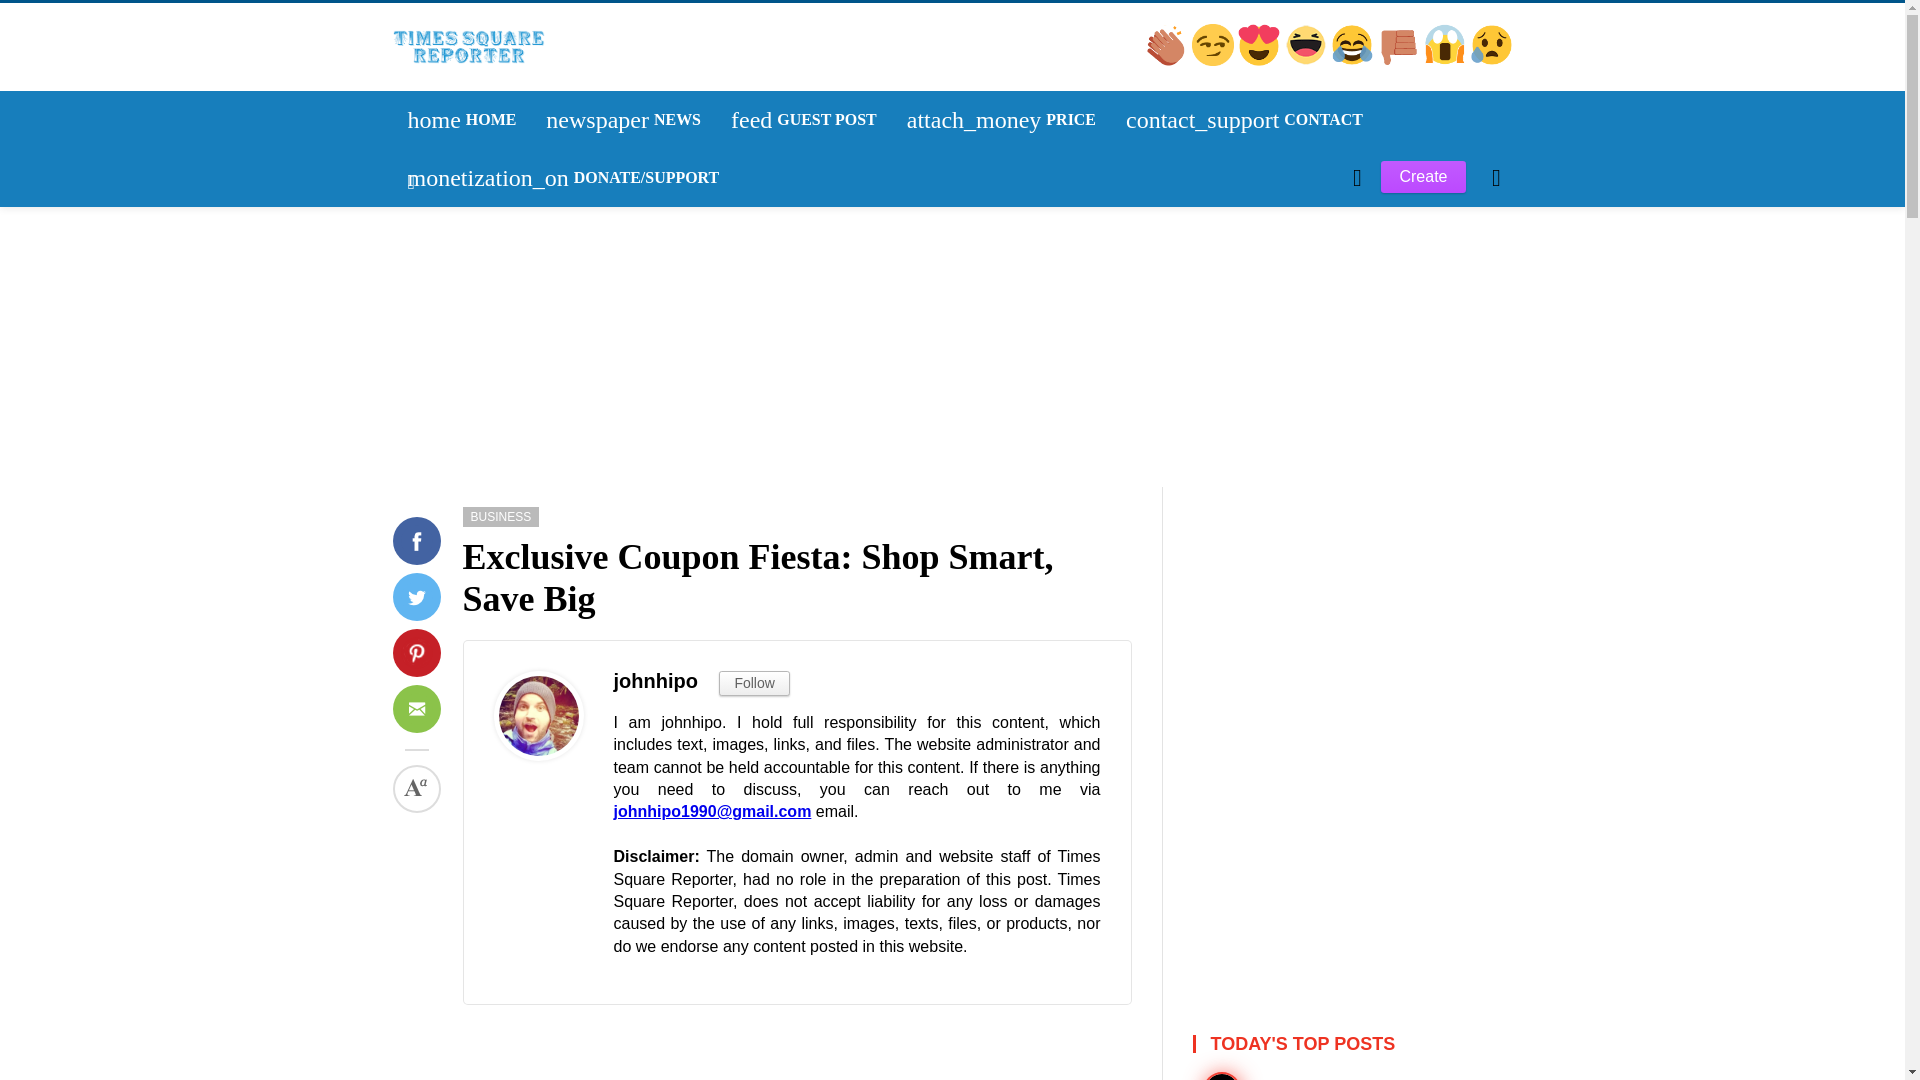 The image size is (1920, 1080). Describe the element at coordinates (1401, 60) in the screenshot. I see `NICE` at that location.